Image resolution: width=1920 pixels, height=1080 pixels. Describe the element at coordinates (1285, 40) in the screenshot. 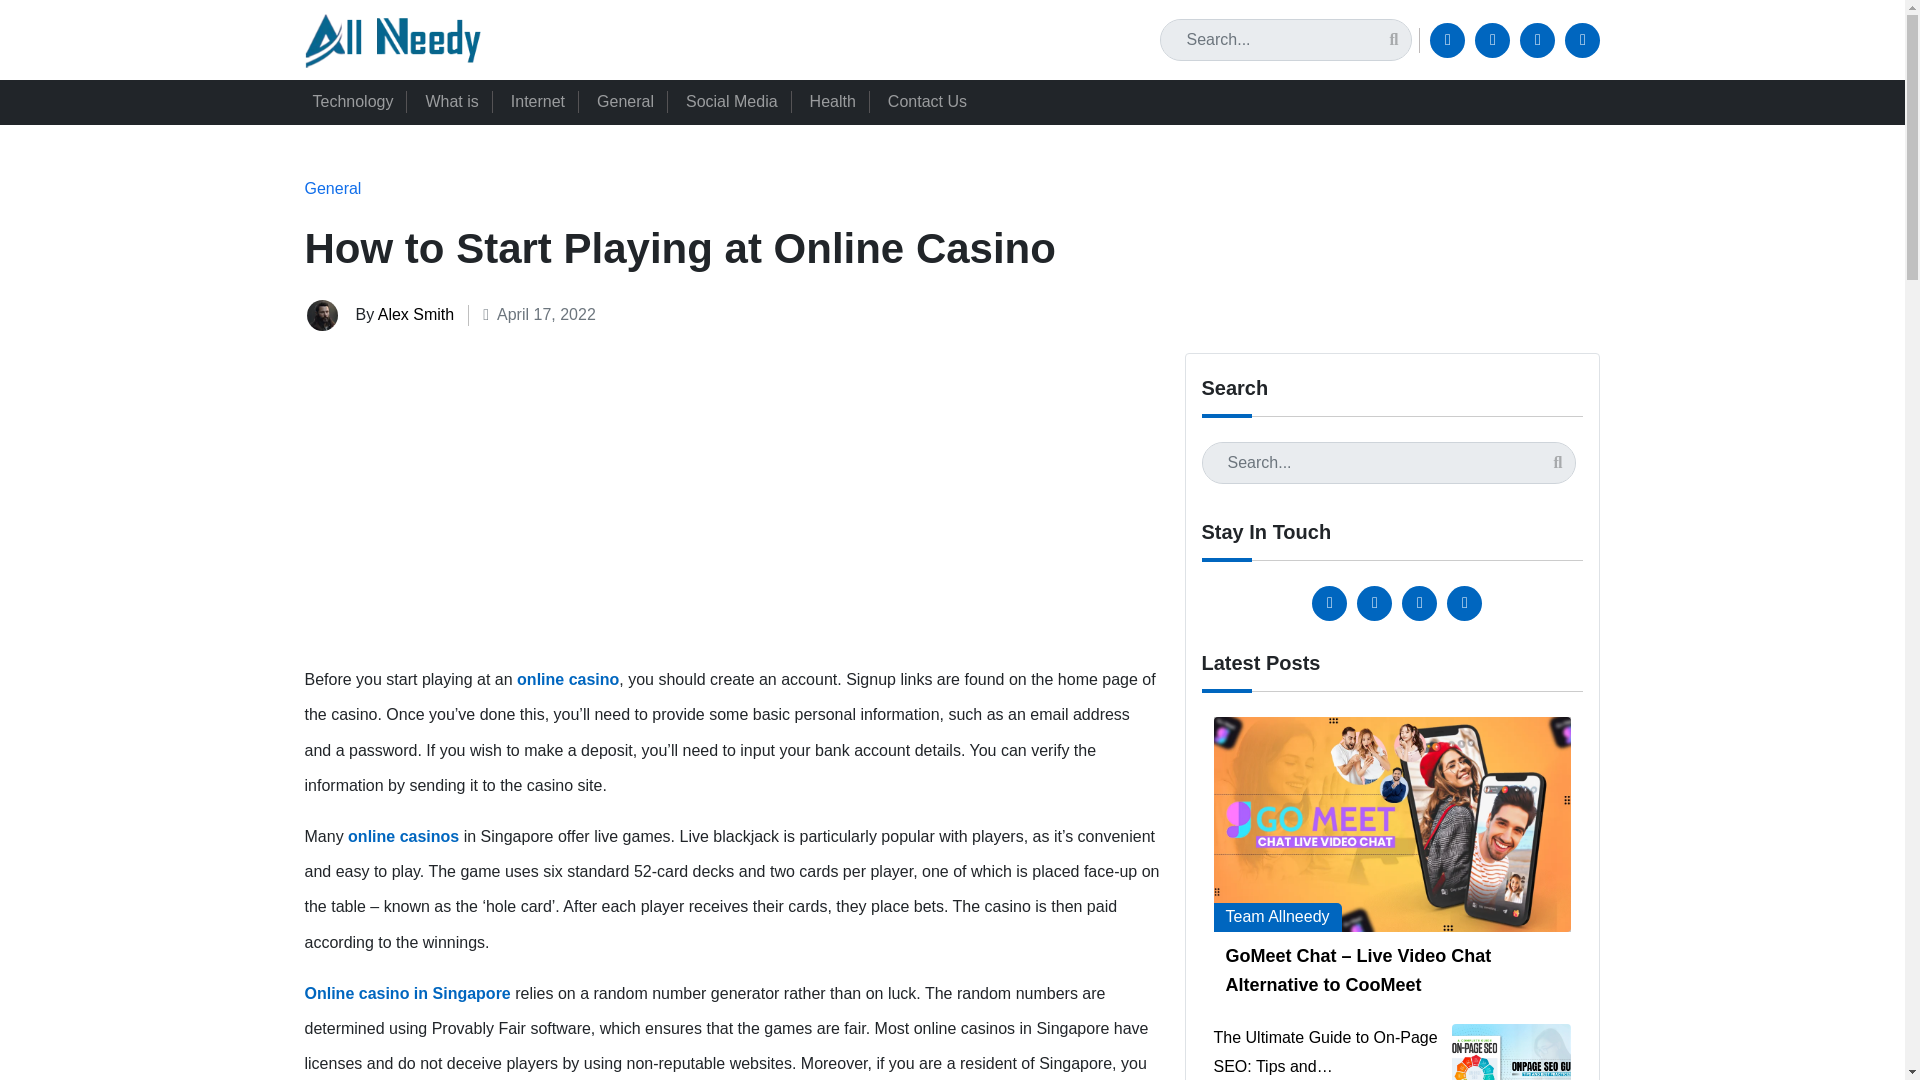

I see `Search for:` at that location.